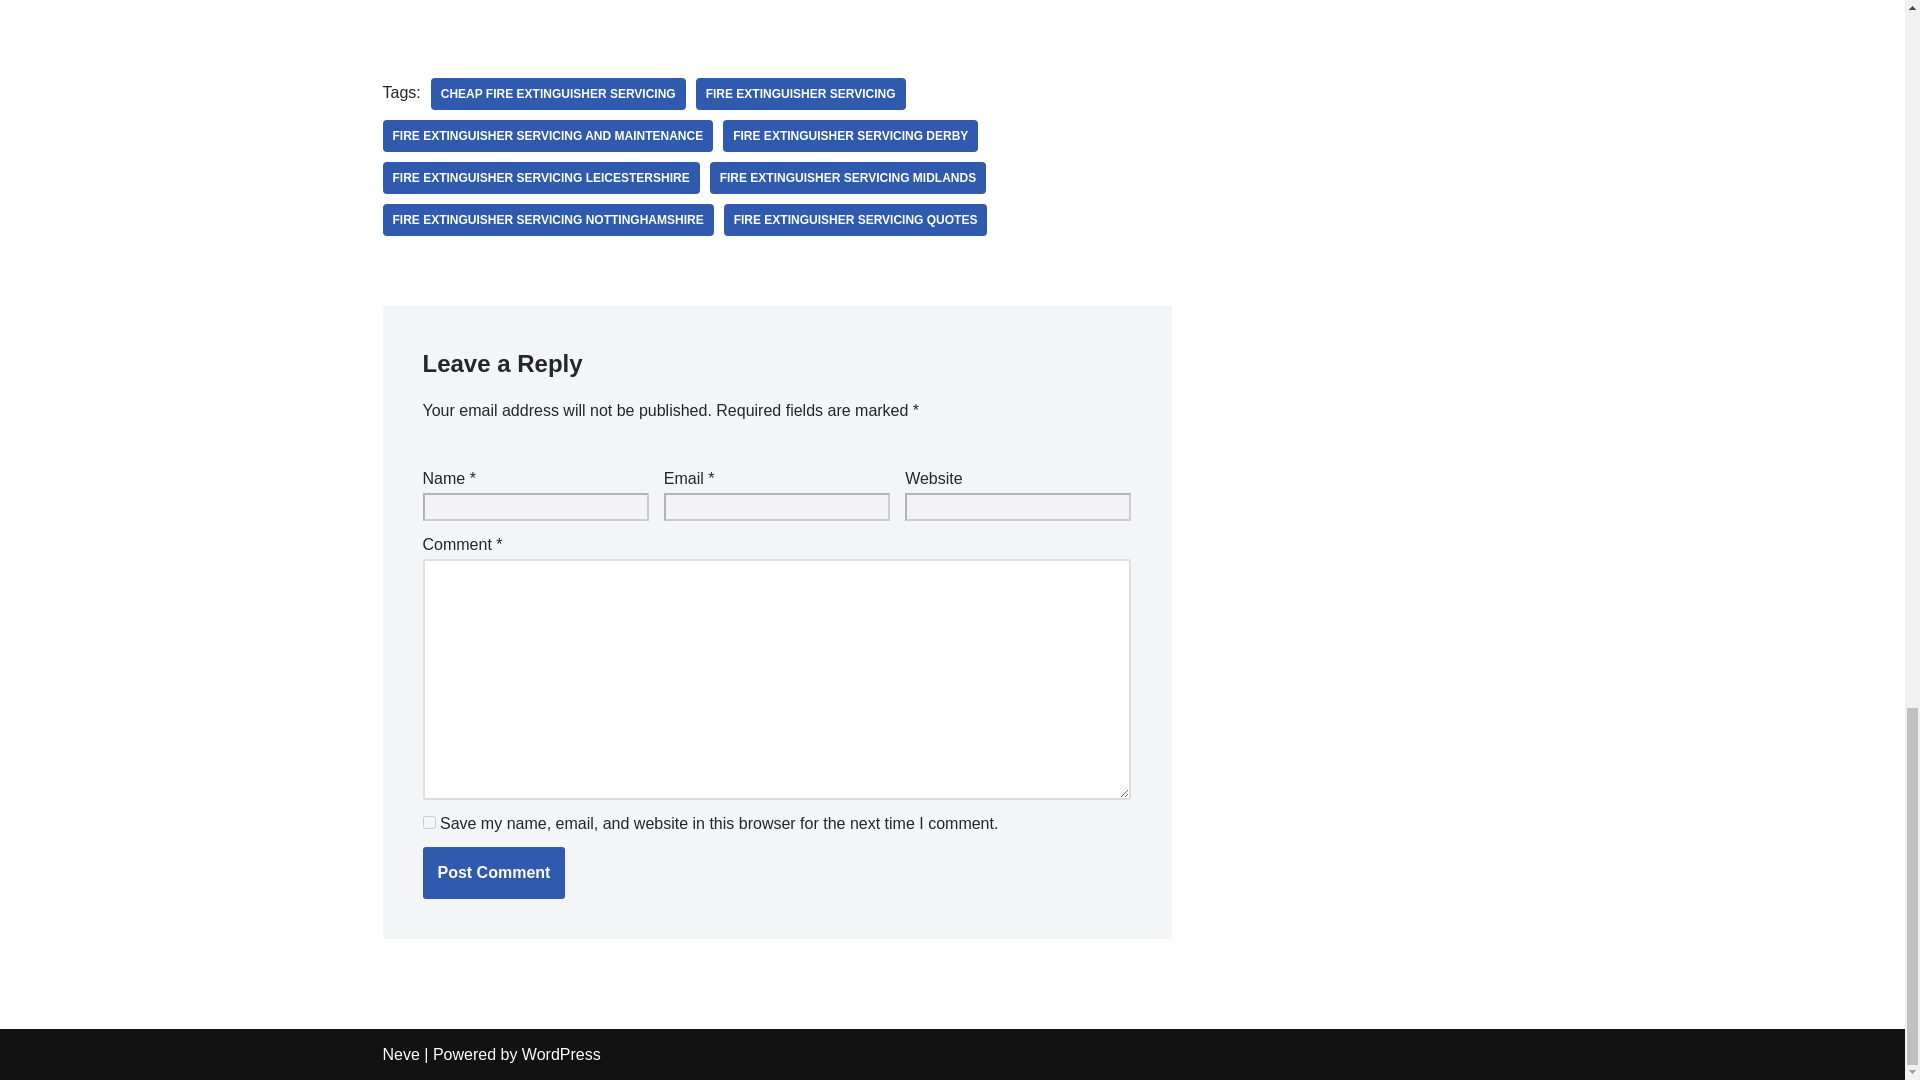 This screenshot has height=1080, width=1920. What do you see at coordinates (850, 136) in the screenshot?
I see `FIRE EXTINGUISHER SERVICING DERBY` at bounding box center [850, 136].